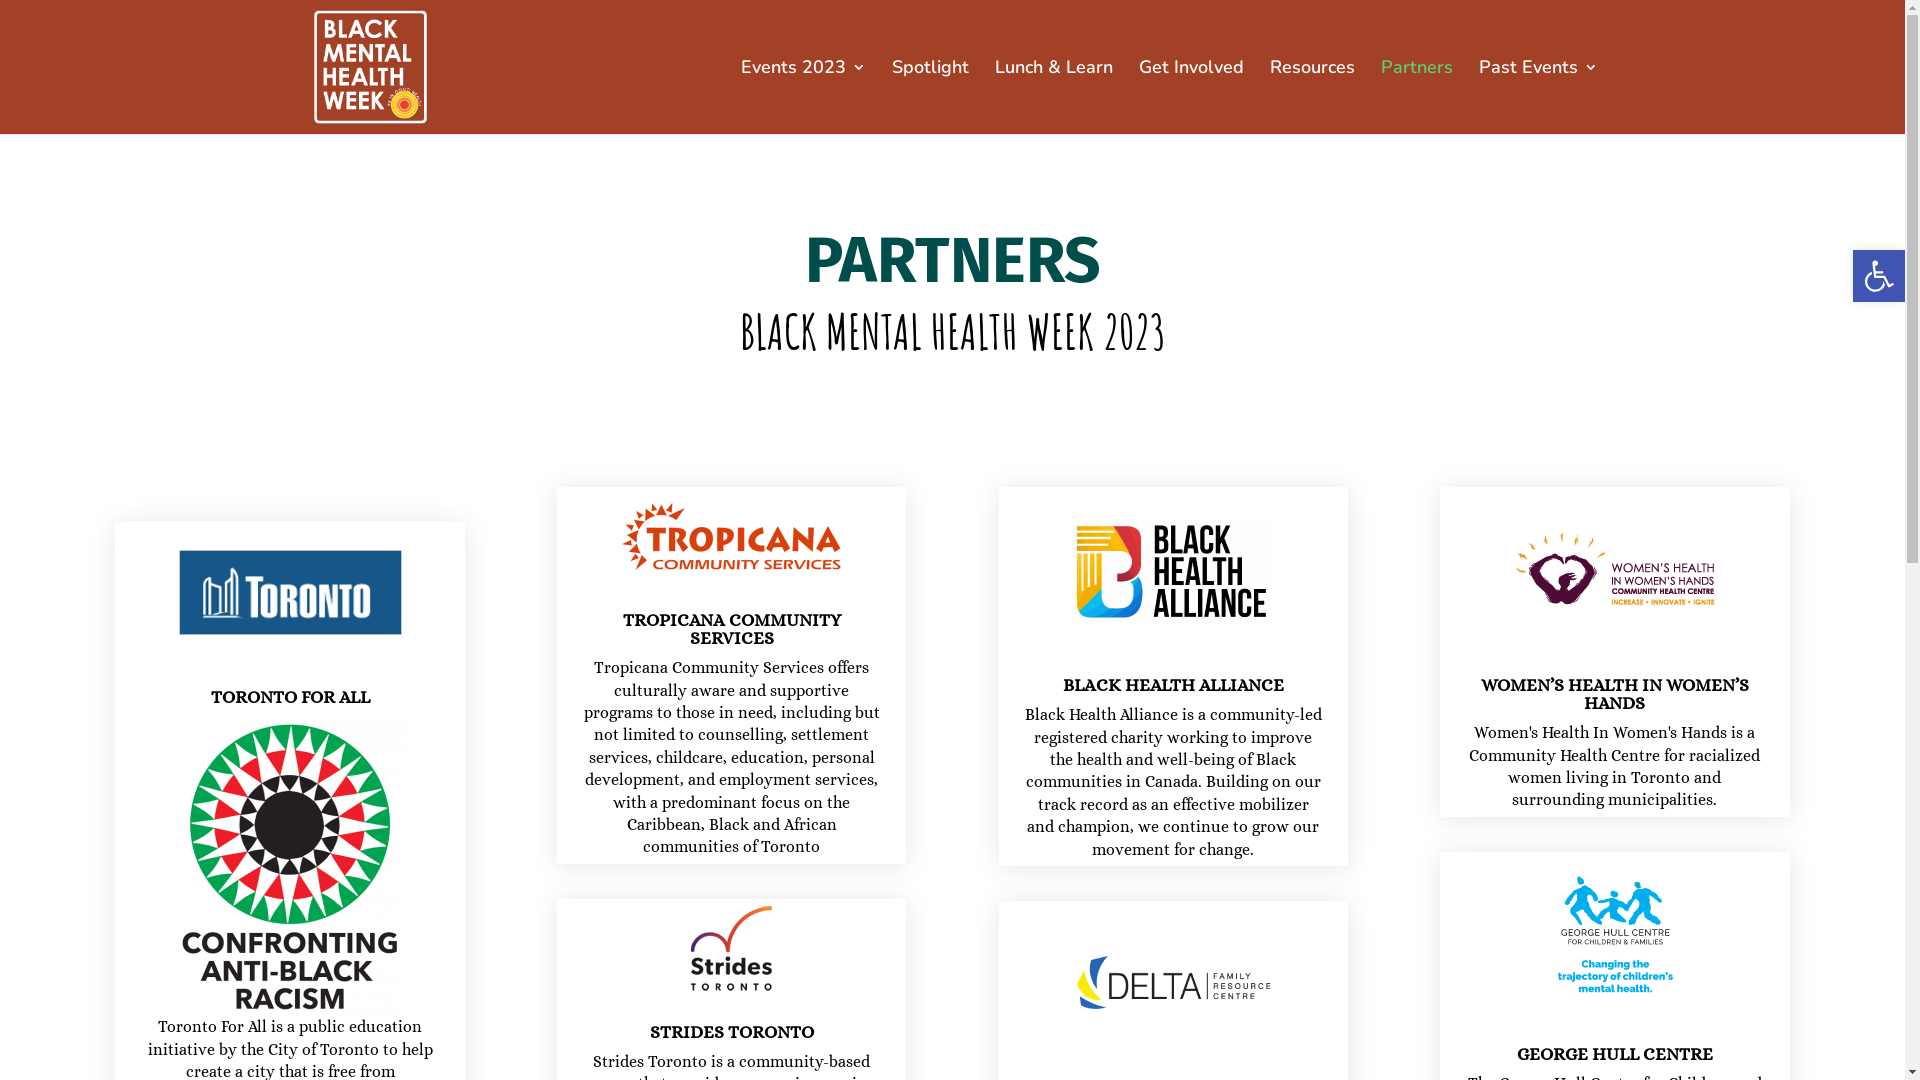  I want to click on Open toolbar
Accessibility Tools, so click(1879, 276).